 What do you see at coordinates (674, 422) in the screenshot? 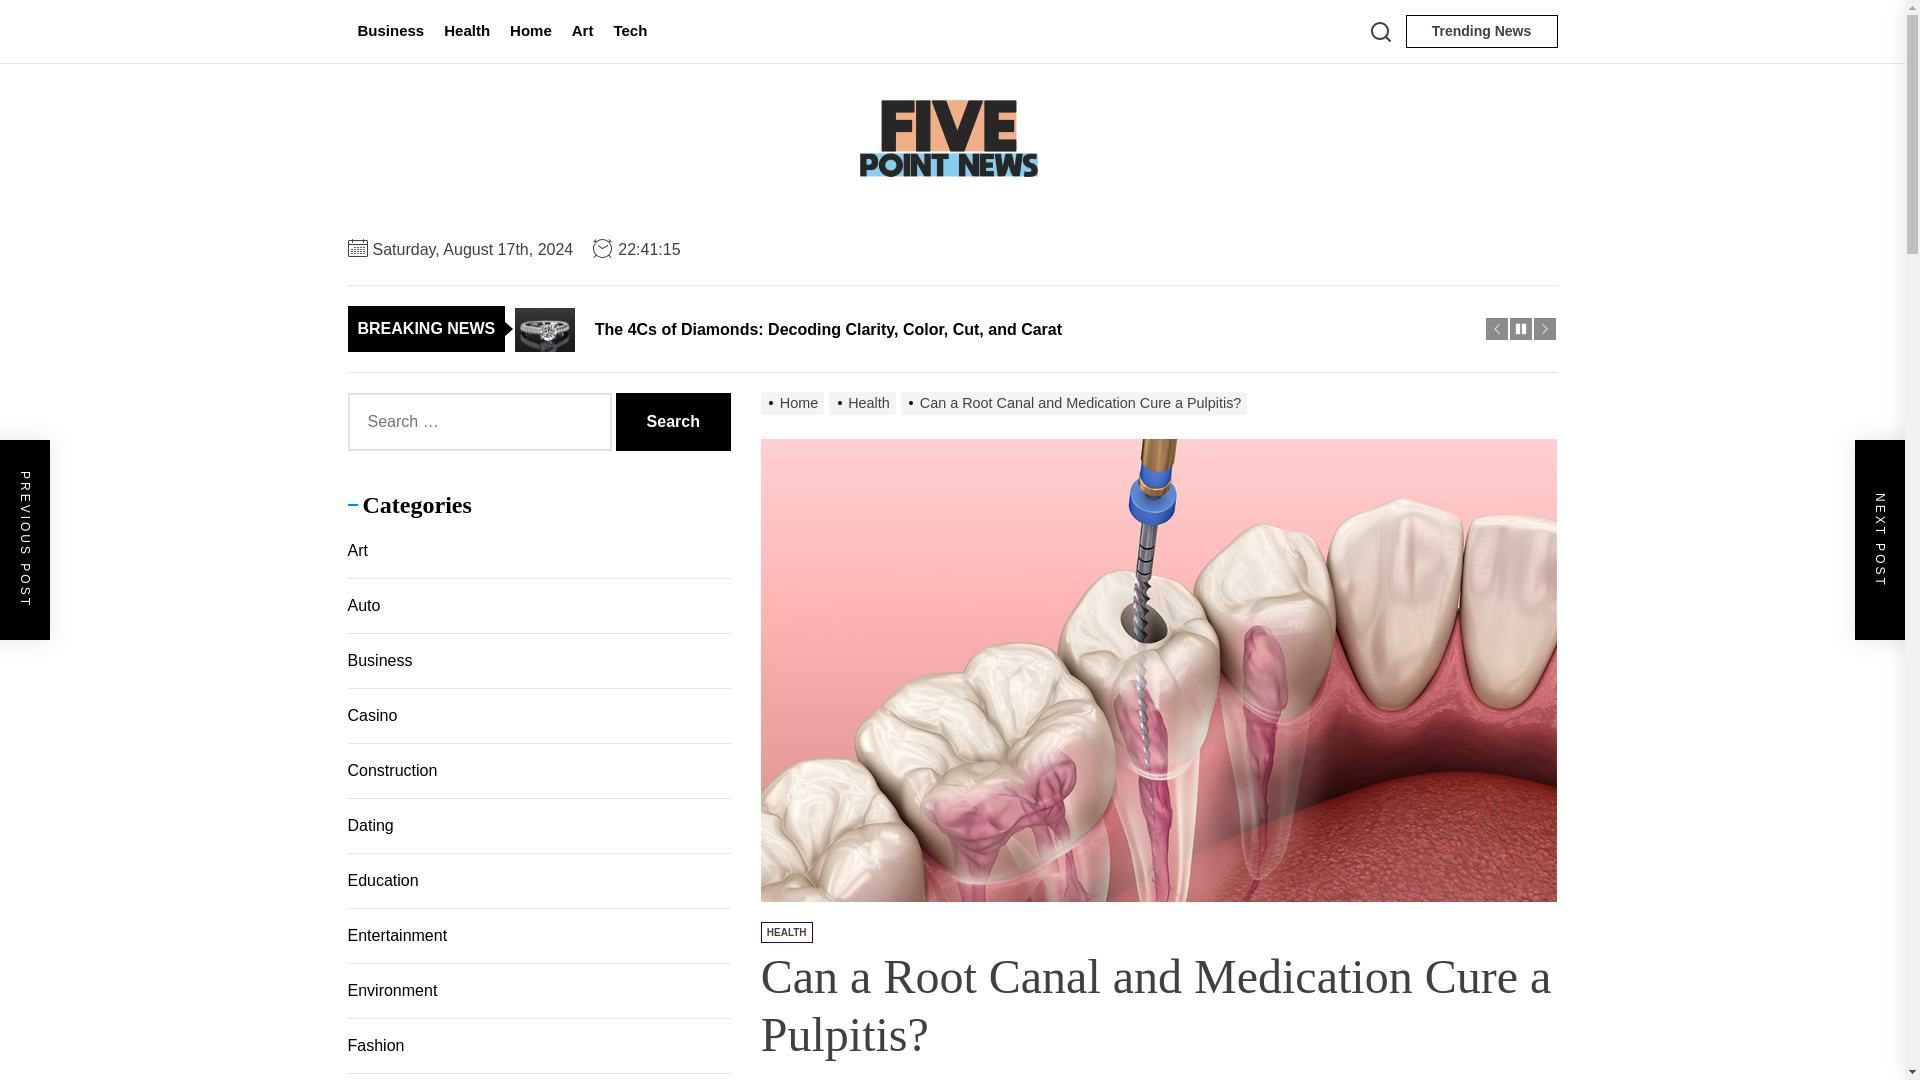
I see `Search` at bounding box center [674, 422].